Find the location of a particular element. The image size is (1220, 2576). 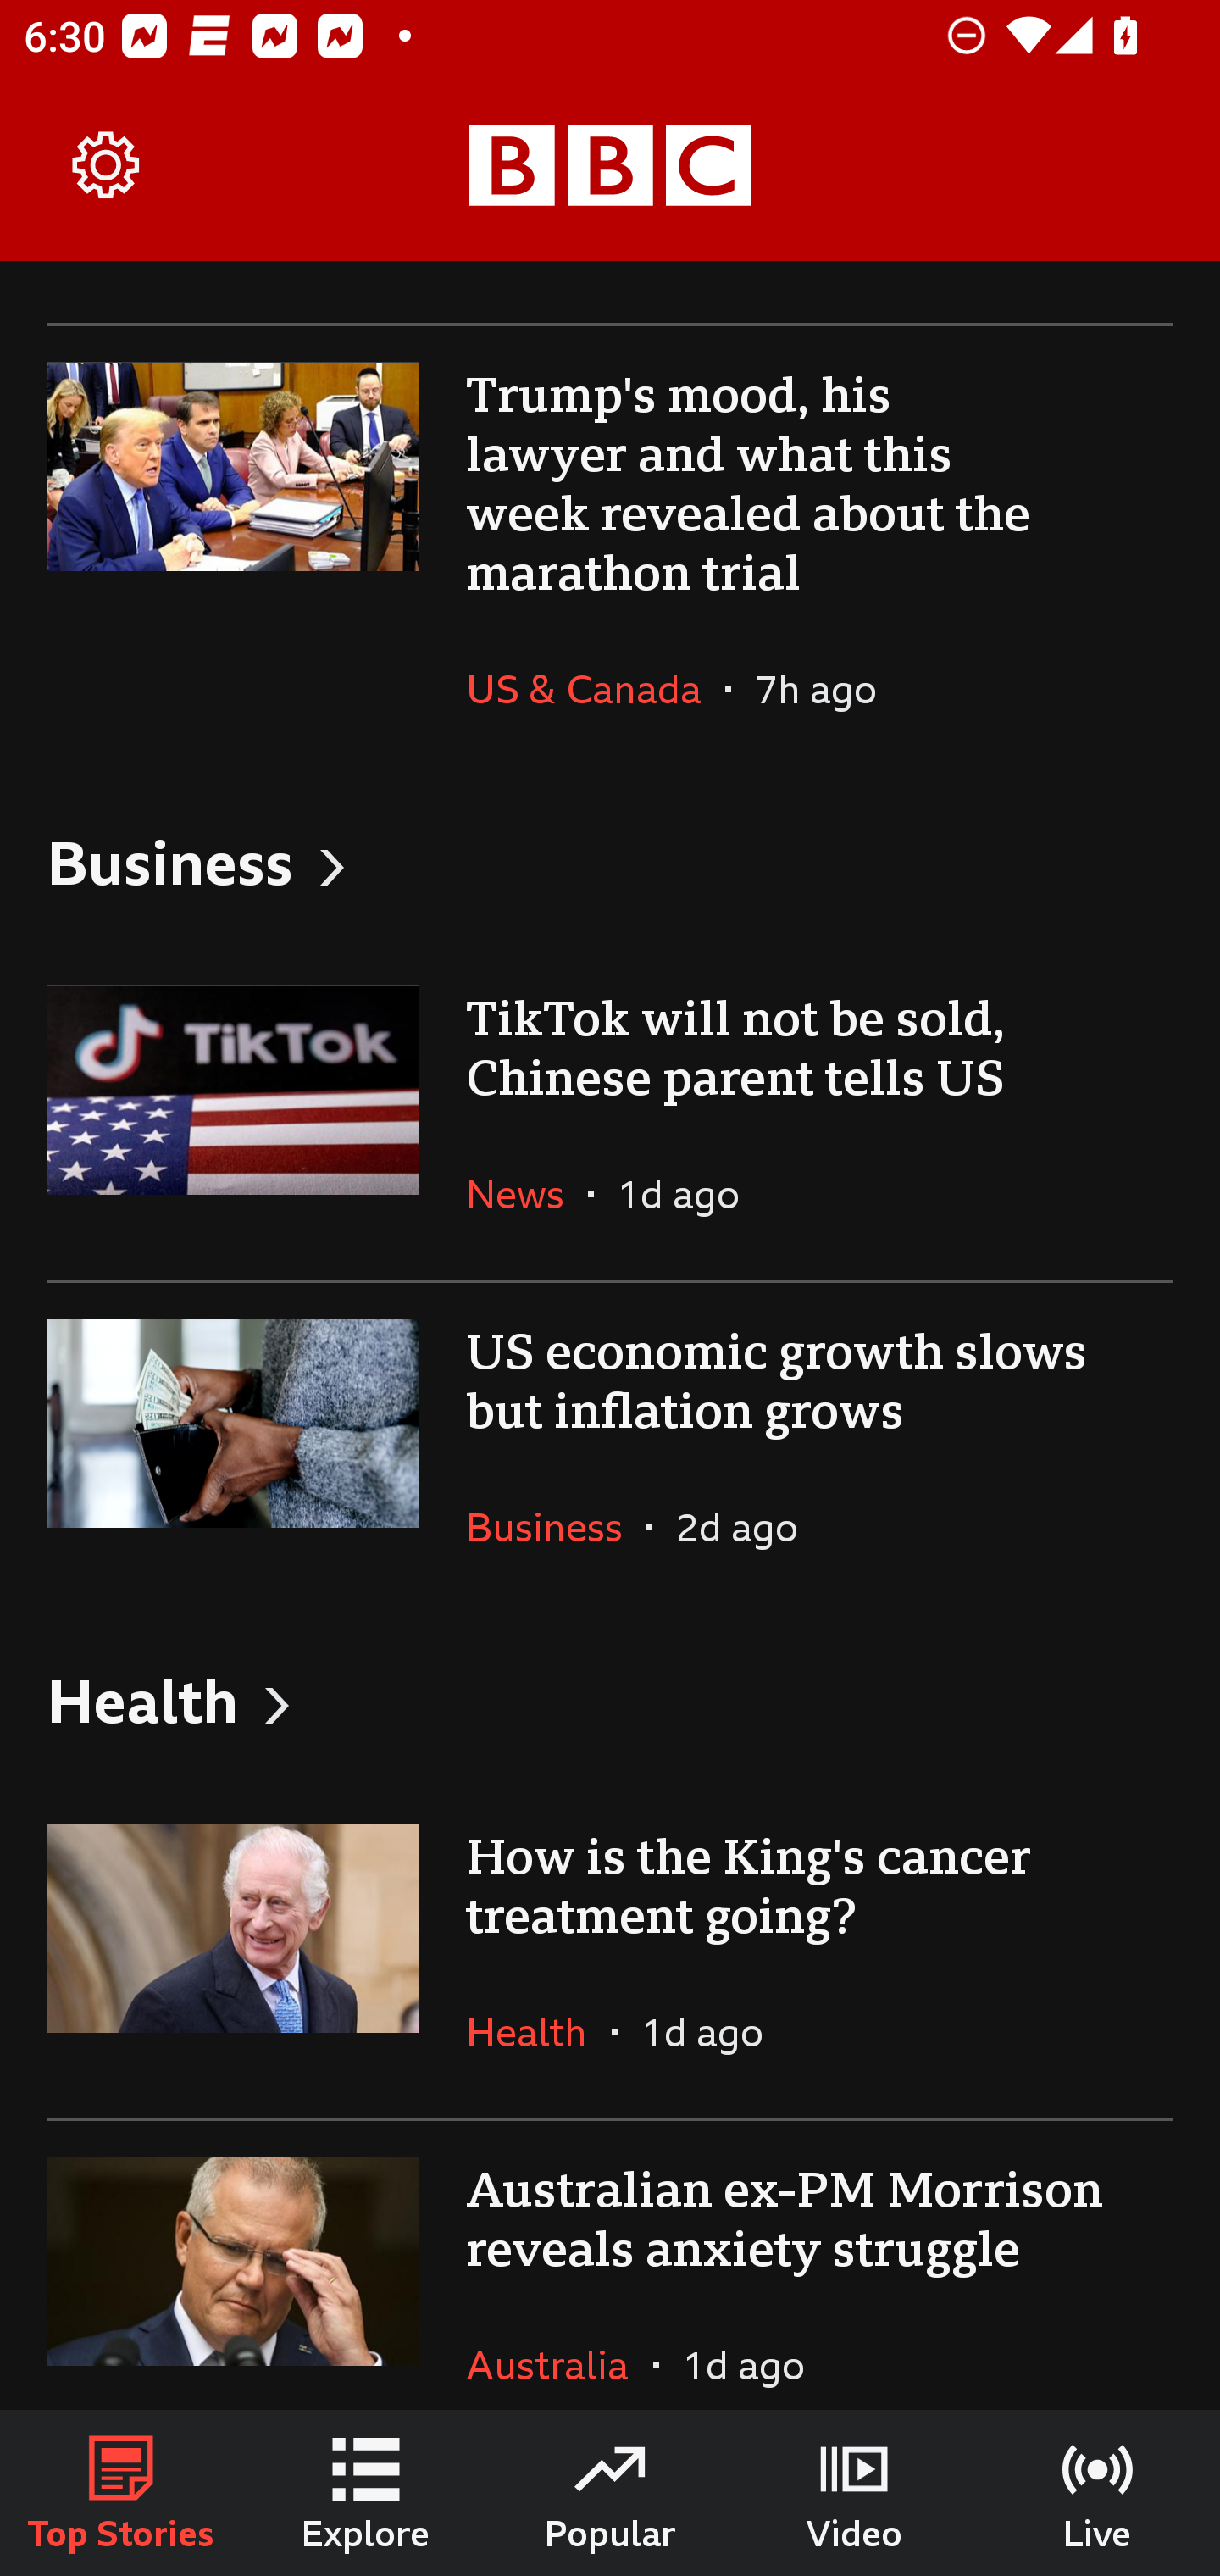

Health, Heading Health    is located at coordinates (610, 1700).